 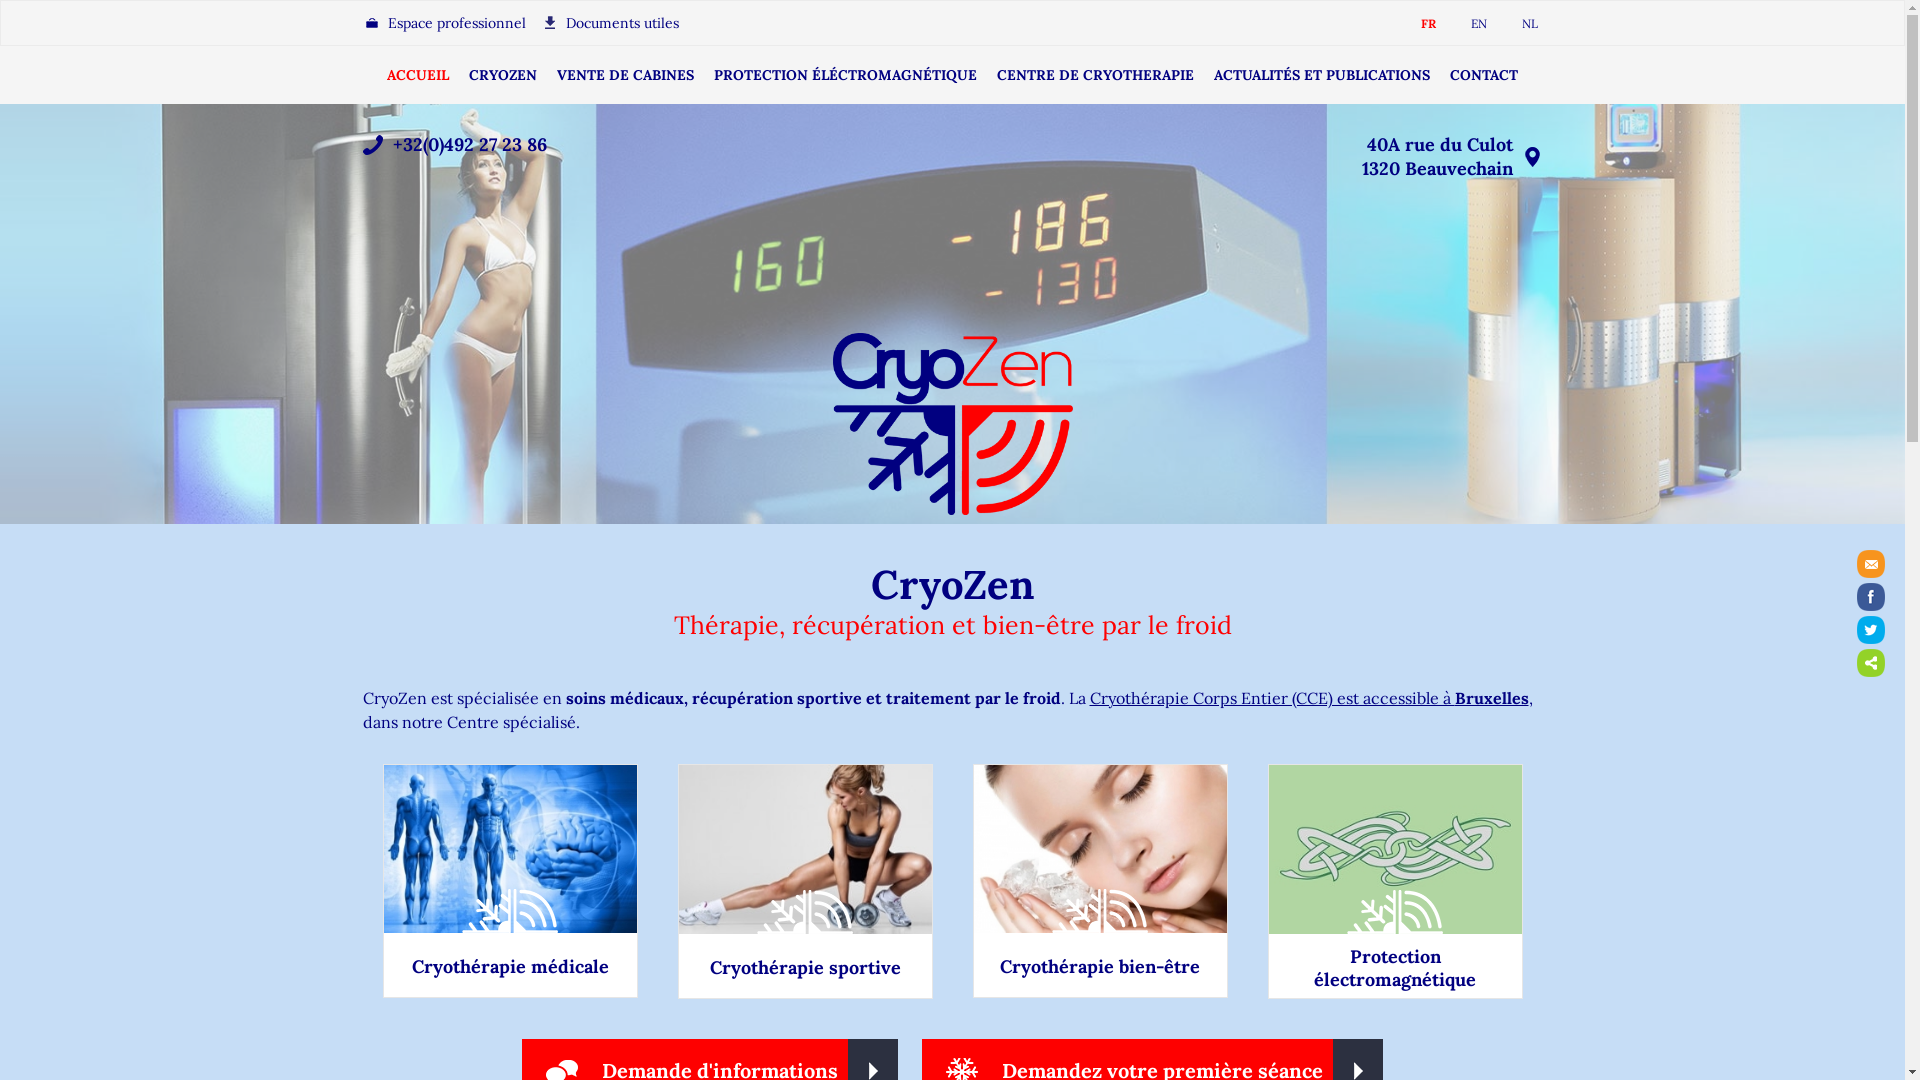 I want to click on CRYOZEN, so click(x=503, y=75).